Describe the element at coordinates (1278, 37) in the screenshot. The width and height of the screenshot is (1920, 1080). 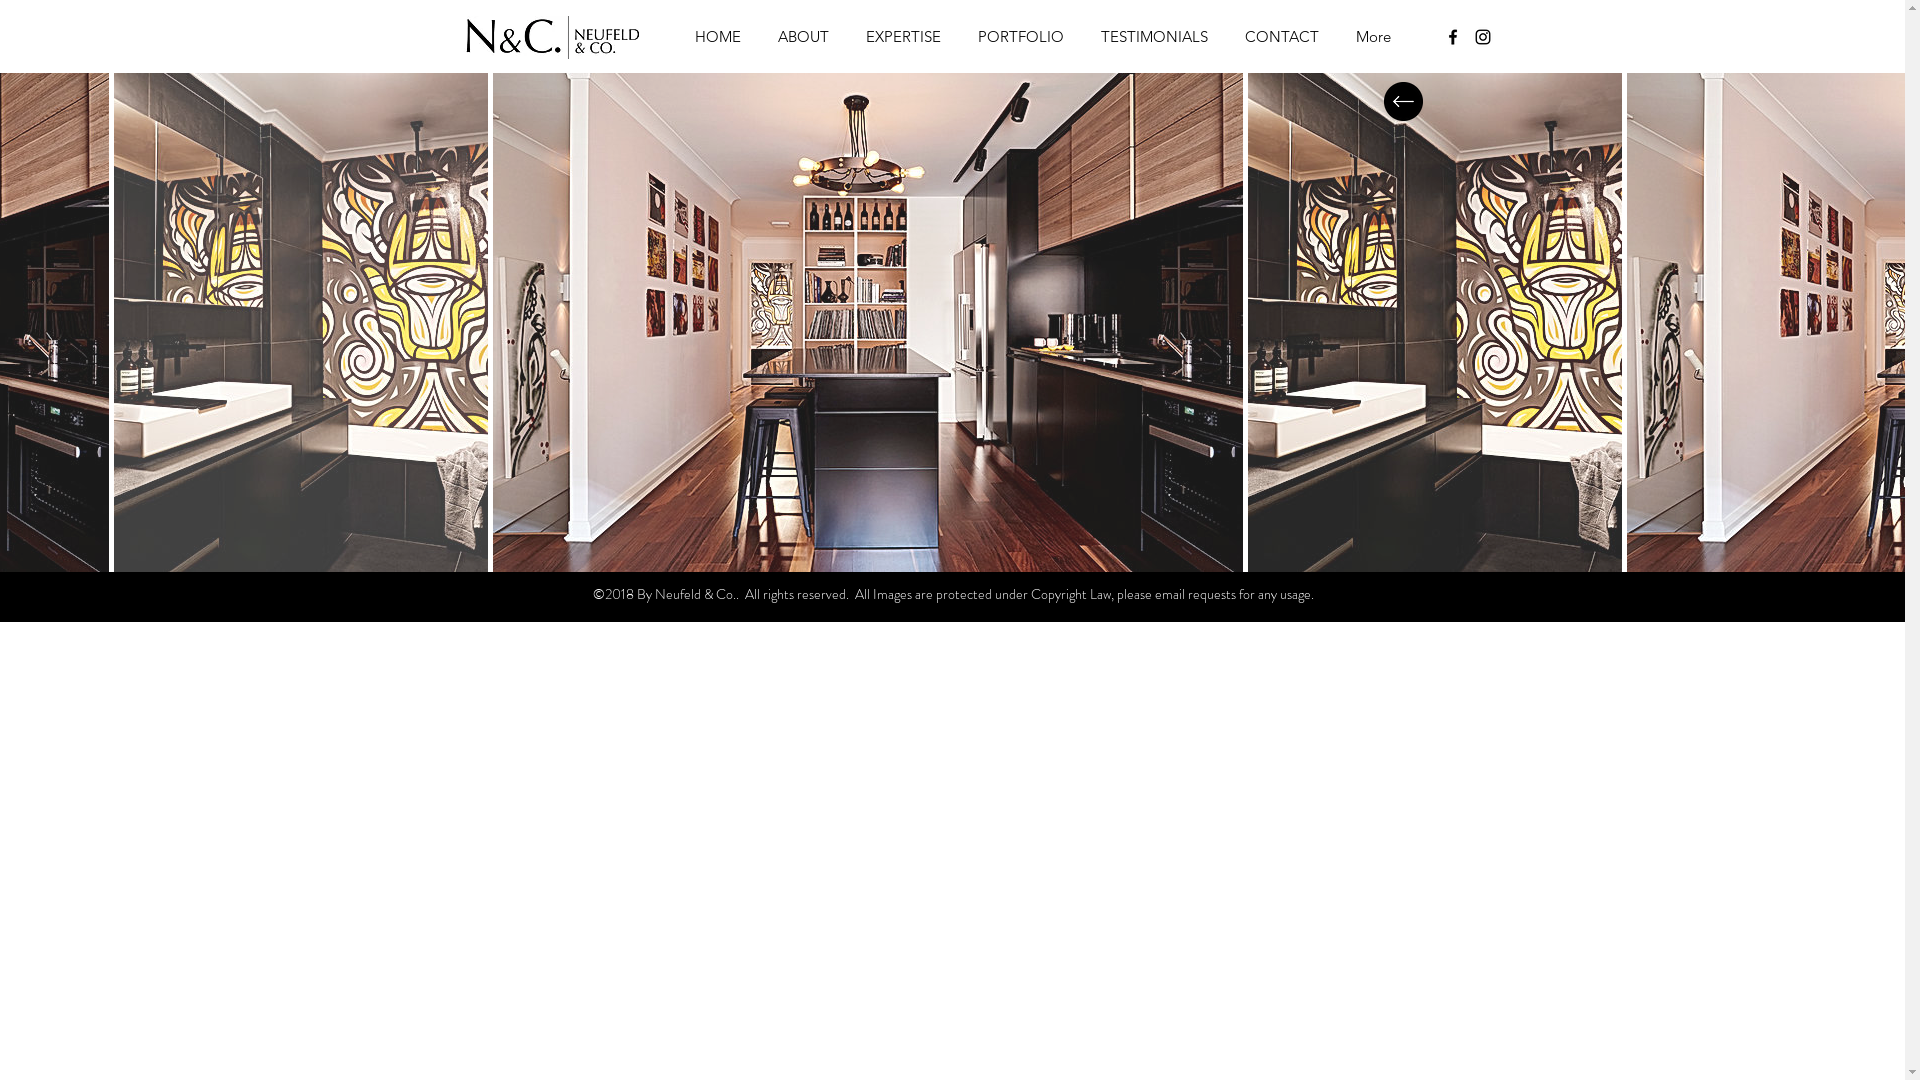
I see `CONTACT` at that location.